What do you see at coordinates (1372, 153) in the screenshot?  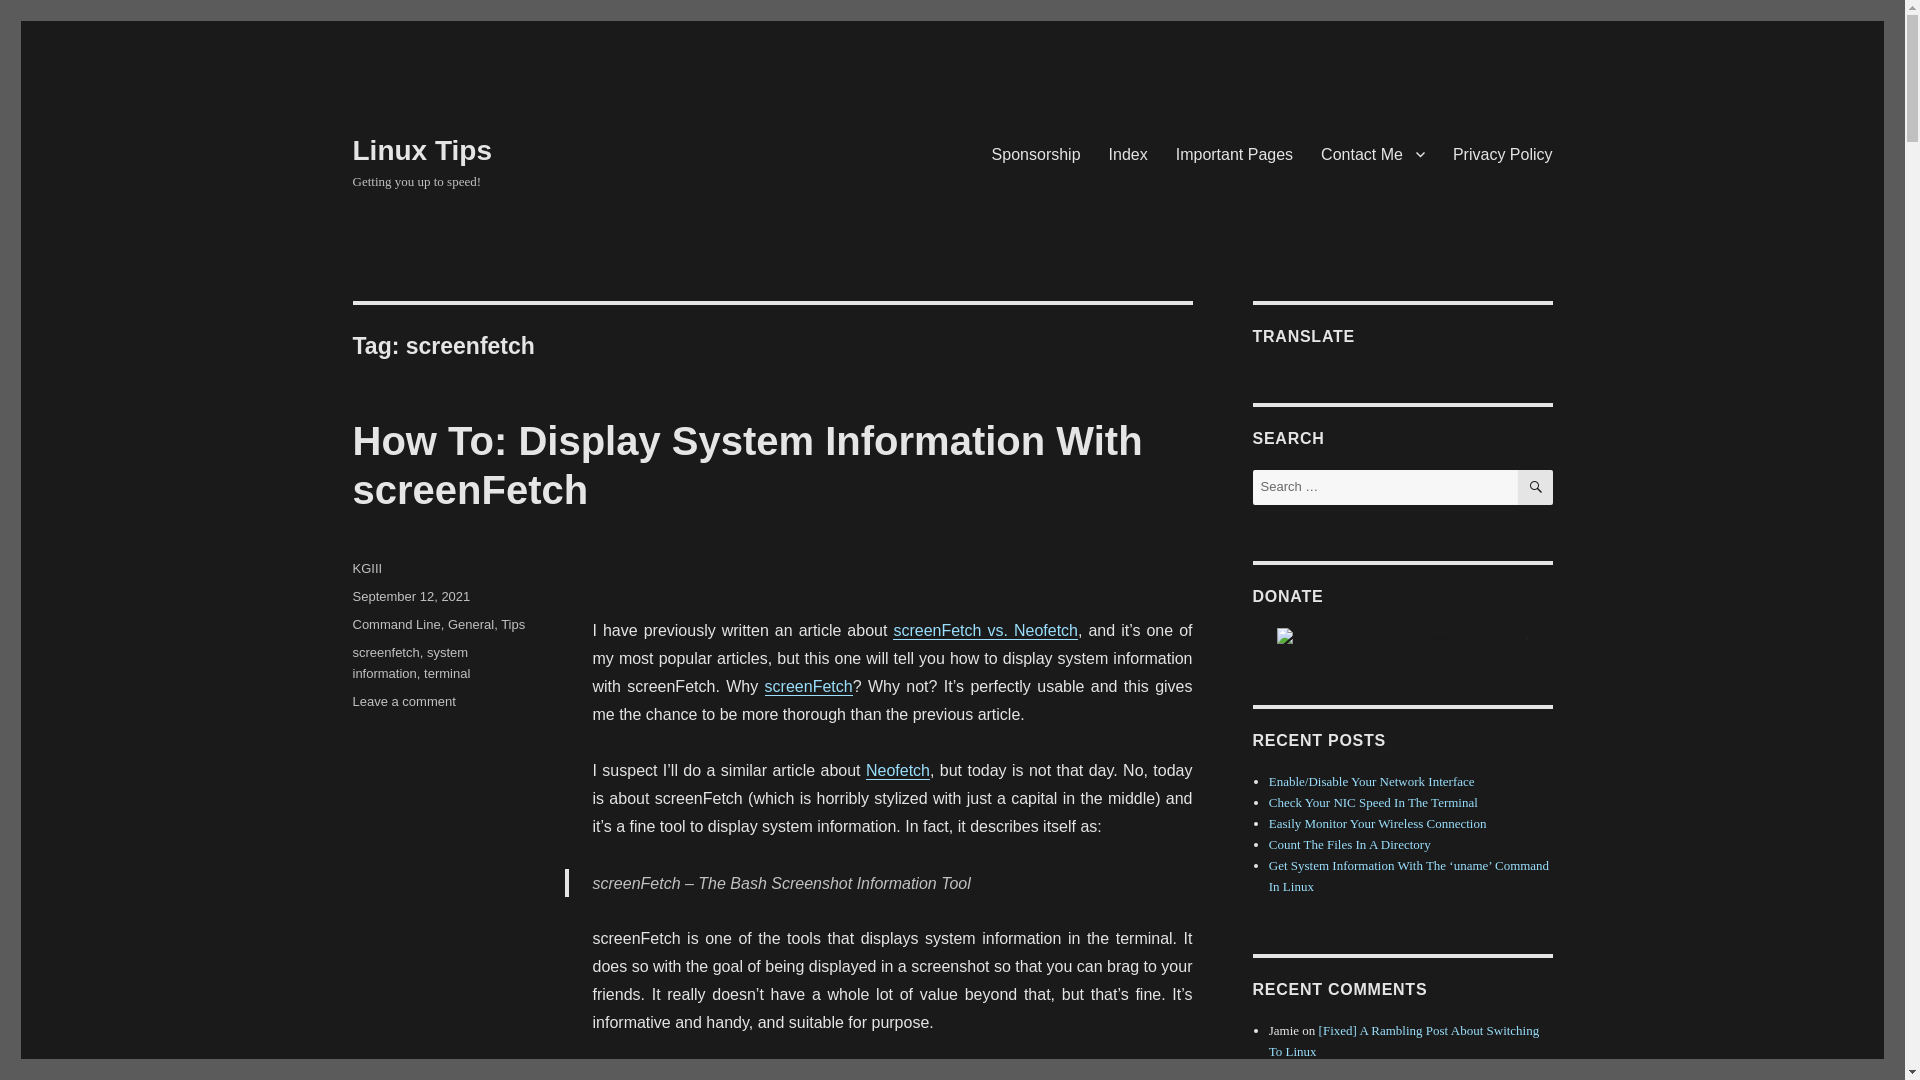 I see `Contact Me` at bounding box center [1372, 153].